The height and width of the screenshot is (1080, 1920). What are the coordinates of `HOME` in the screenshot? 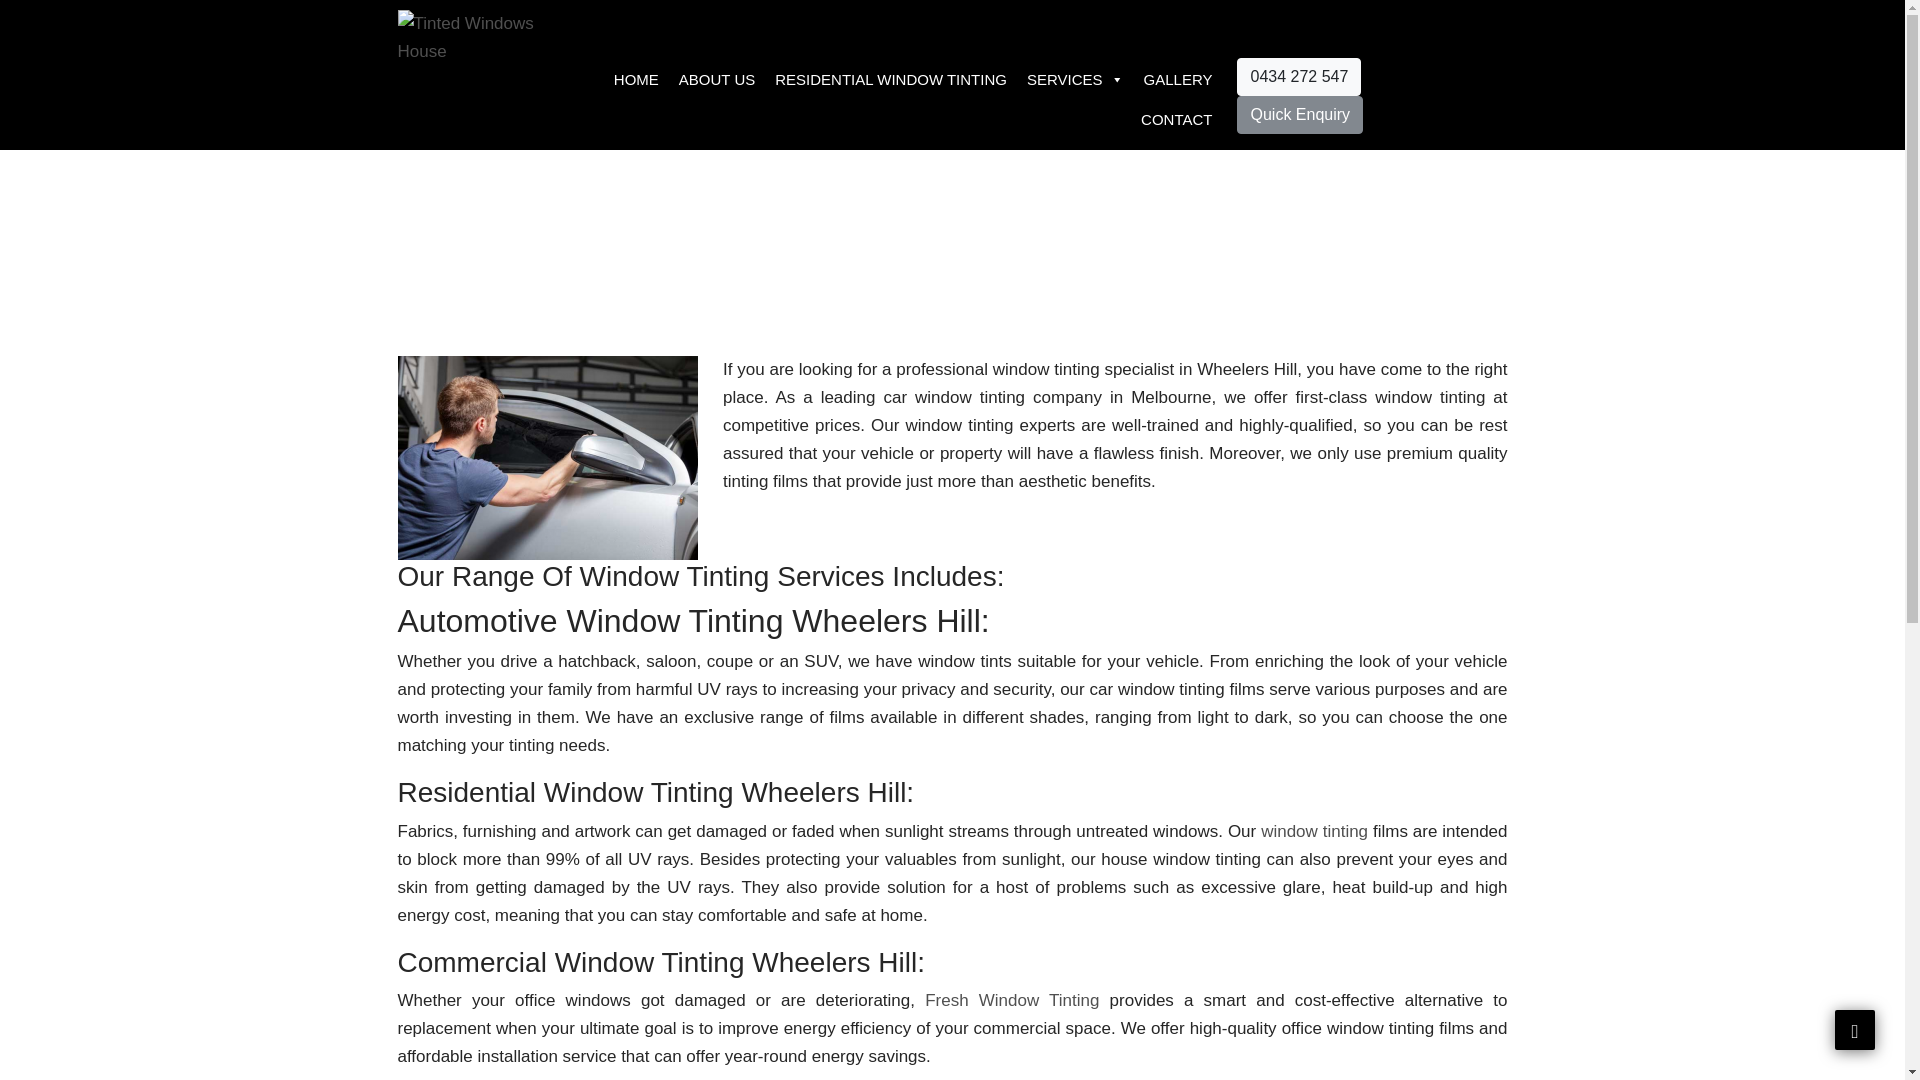 It's located at (636, 80).